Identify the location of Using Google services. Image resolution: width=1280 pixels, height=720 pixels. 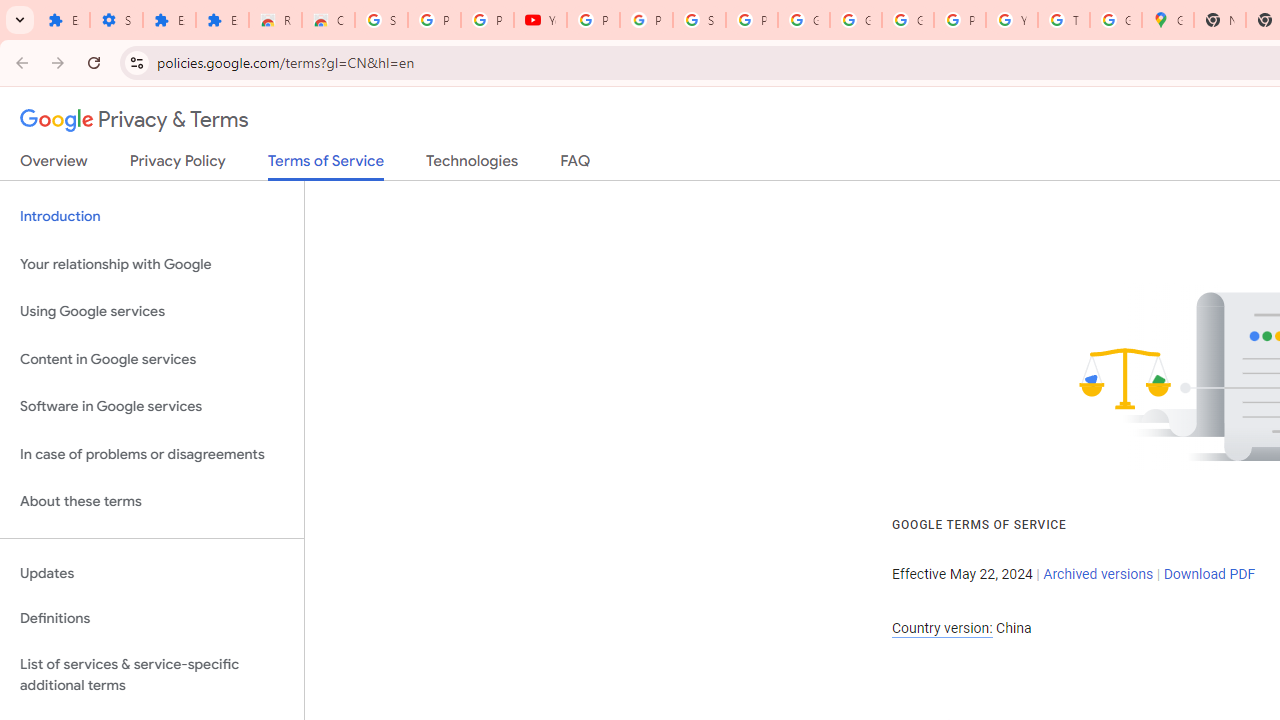
(152, 312).